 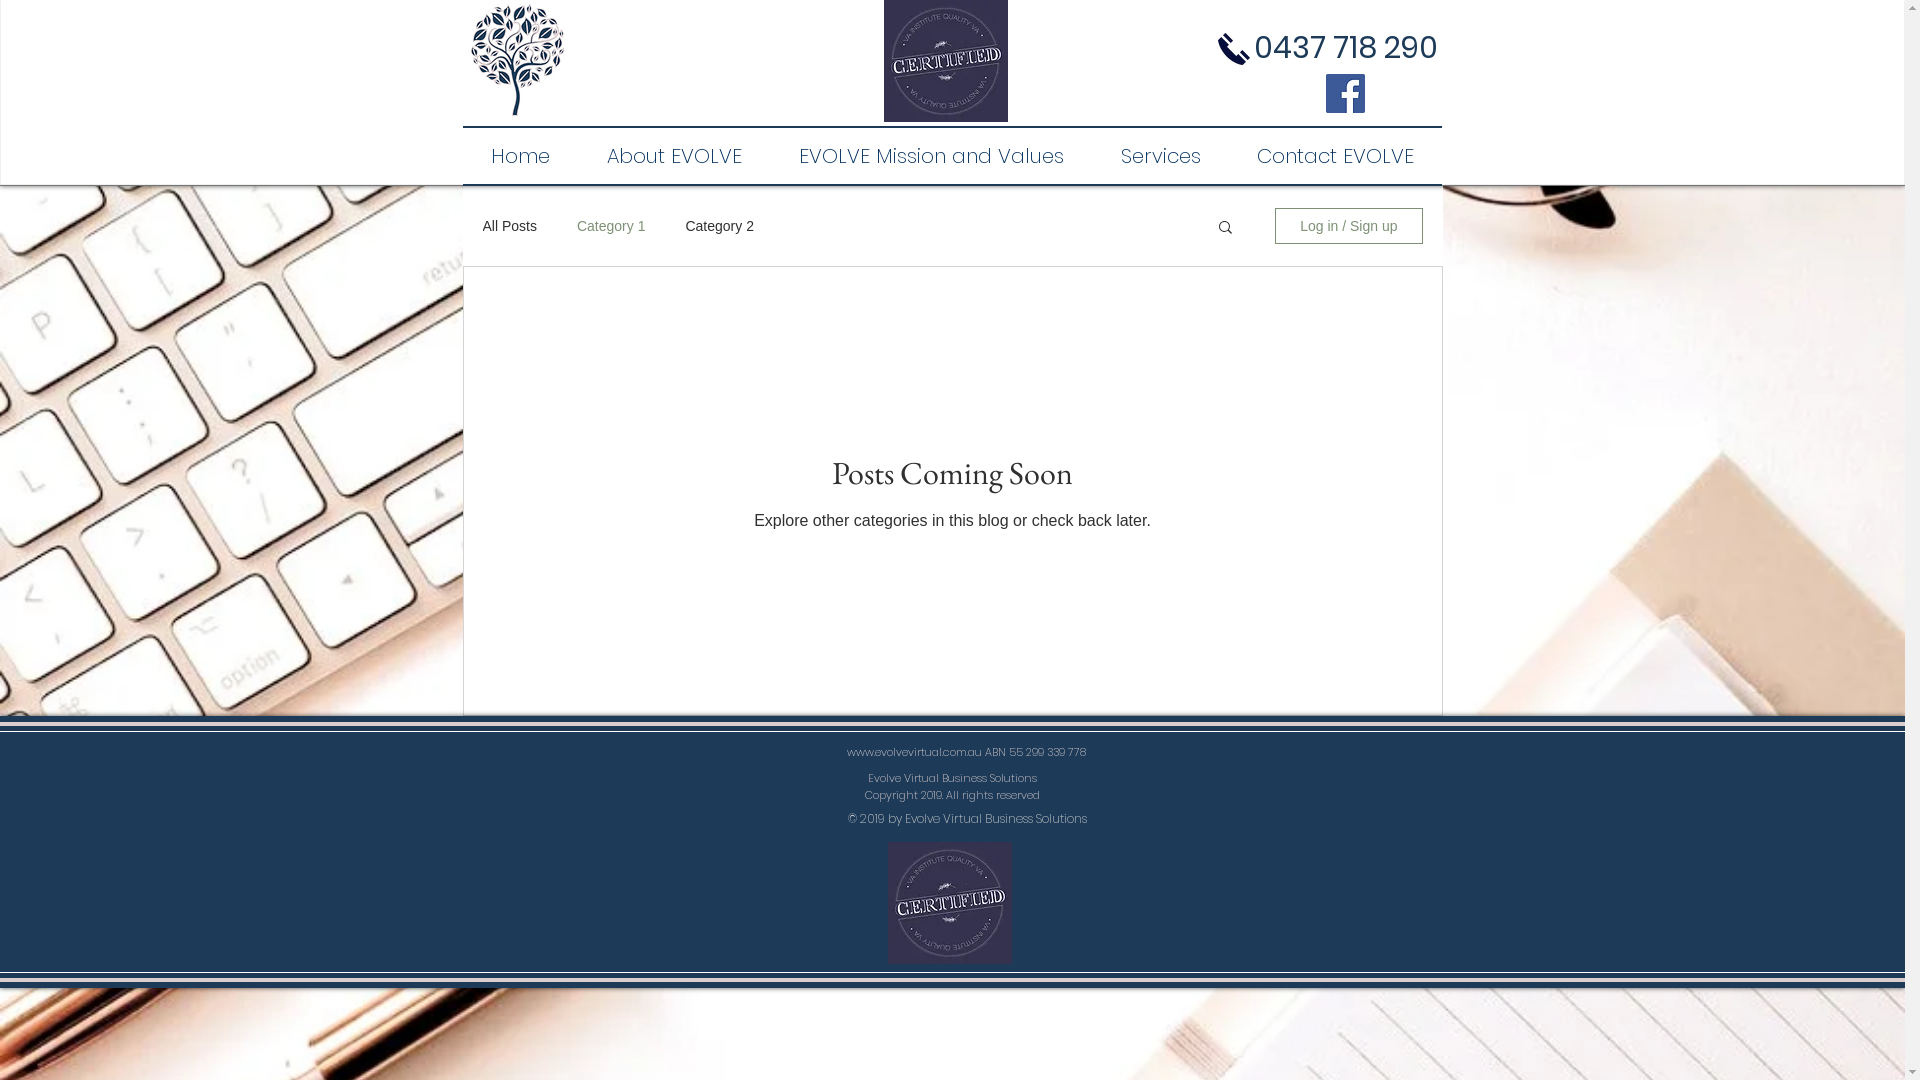 What do you see at coordinates (520, 156) in the screenshot?
I see `Home` at bounding box center [520, 156].